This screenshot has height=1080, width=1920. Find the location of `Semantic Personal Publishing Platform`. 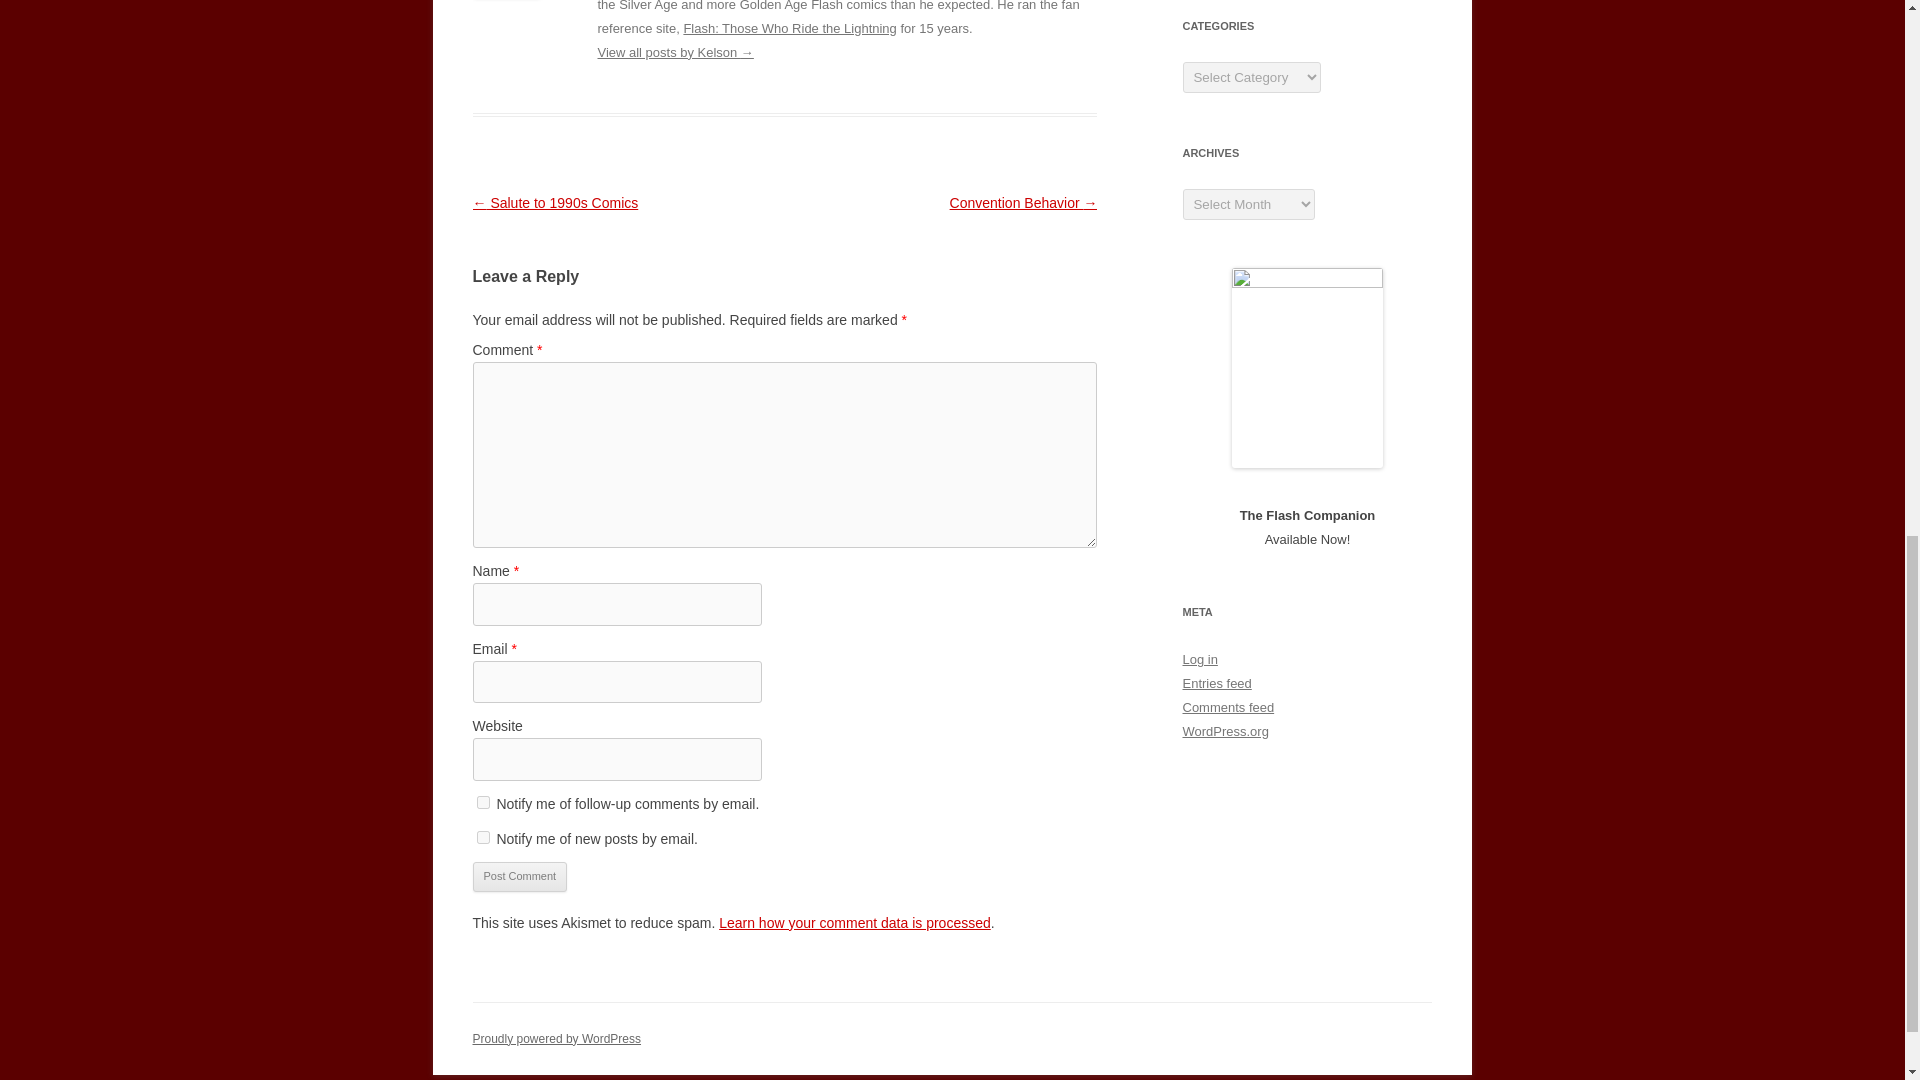

Semantic Personal Publishing Platform is located at coordinates (556, 1038).